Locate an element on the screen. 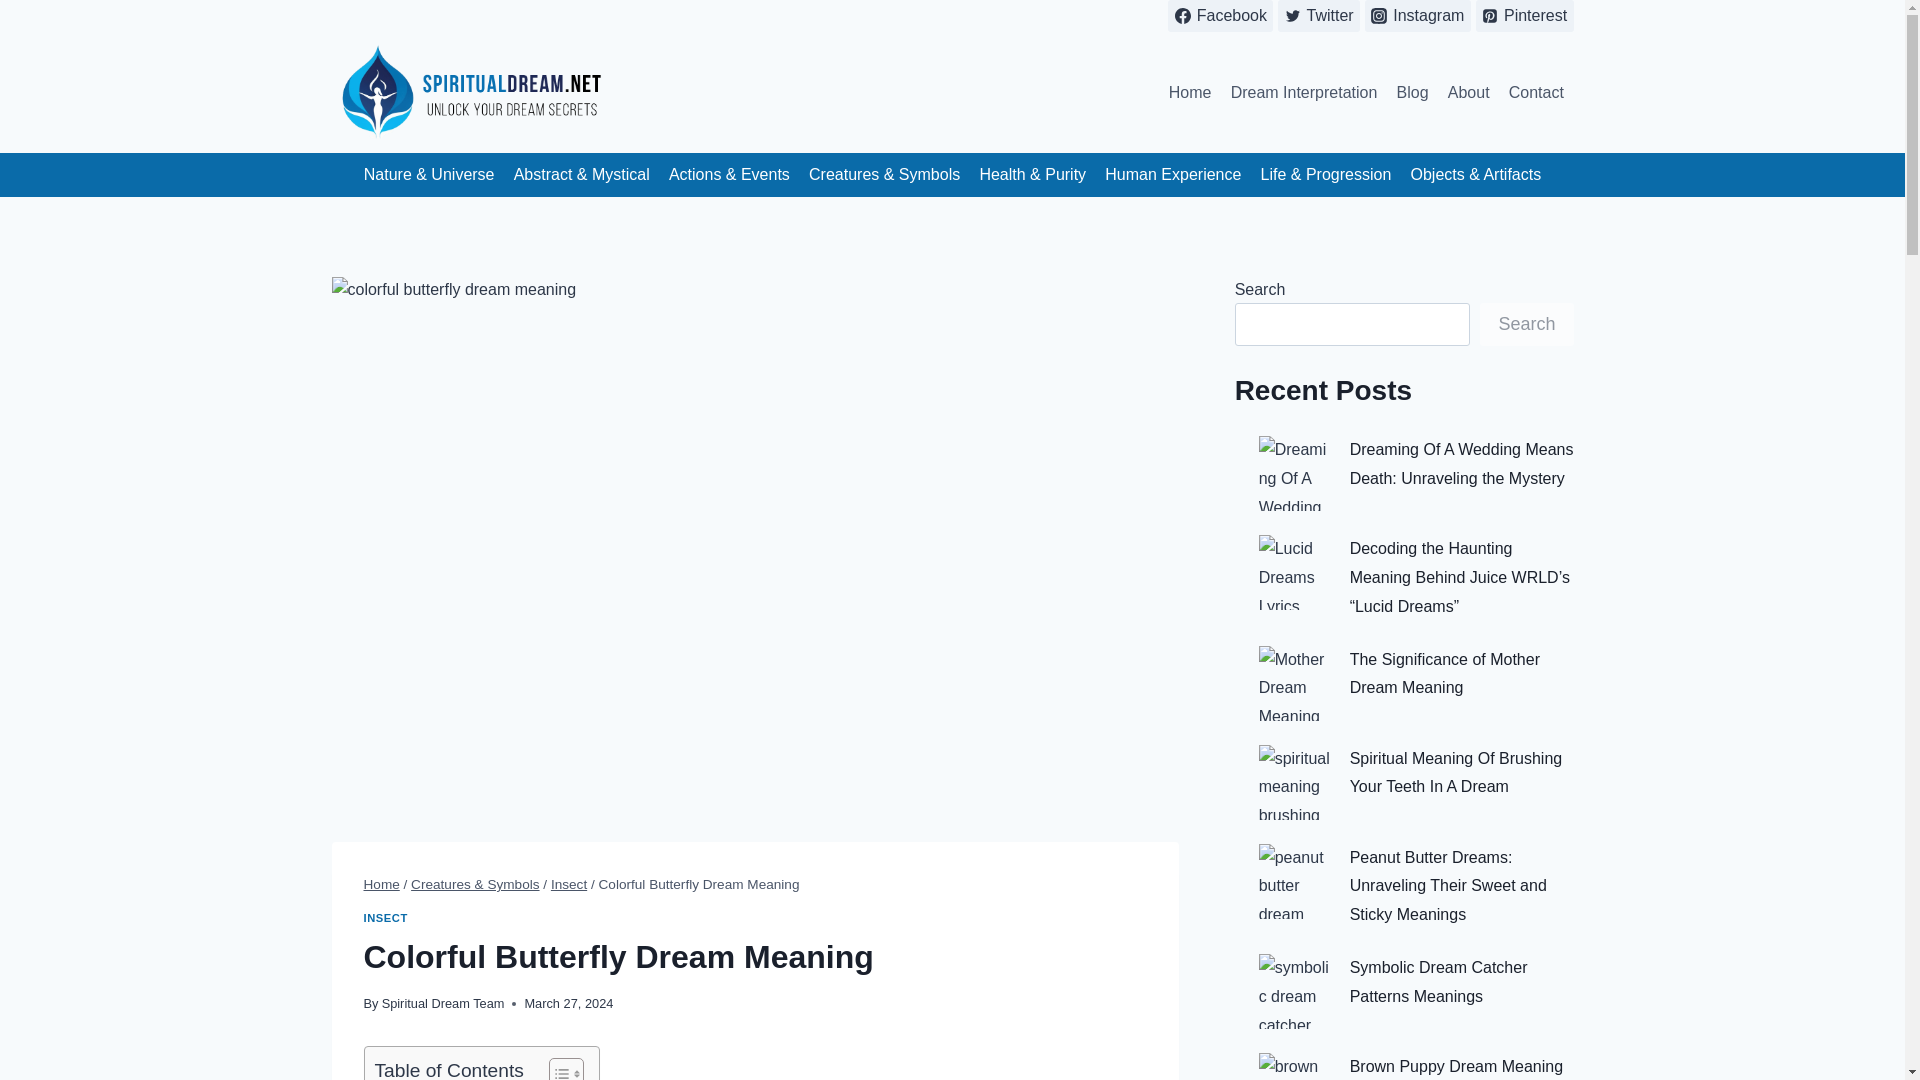 This screenshot has height=1080, width=1920. Facebook is located at coordinates (1220, 16).